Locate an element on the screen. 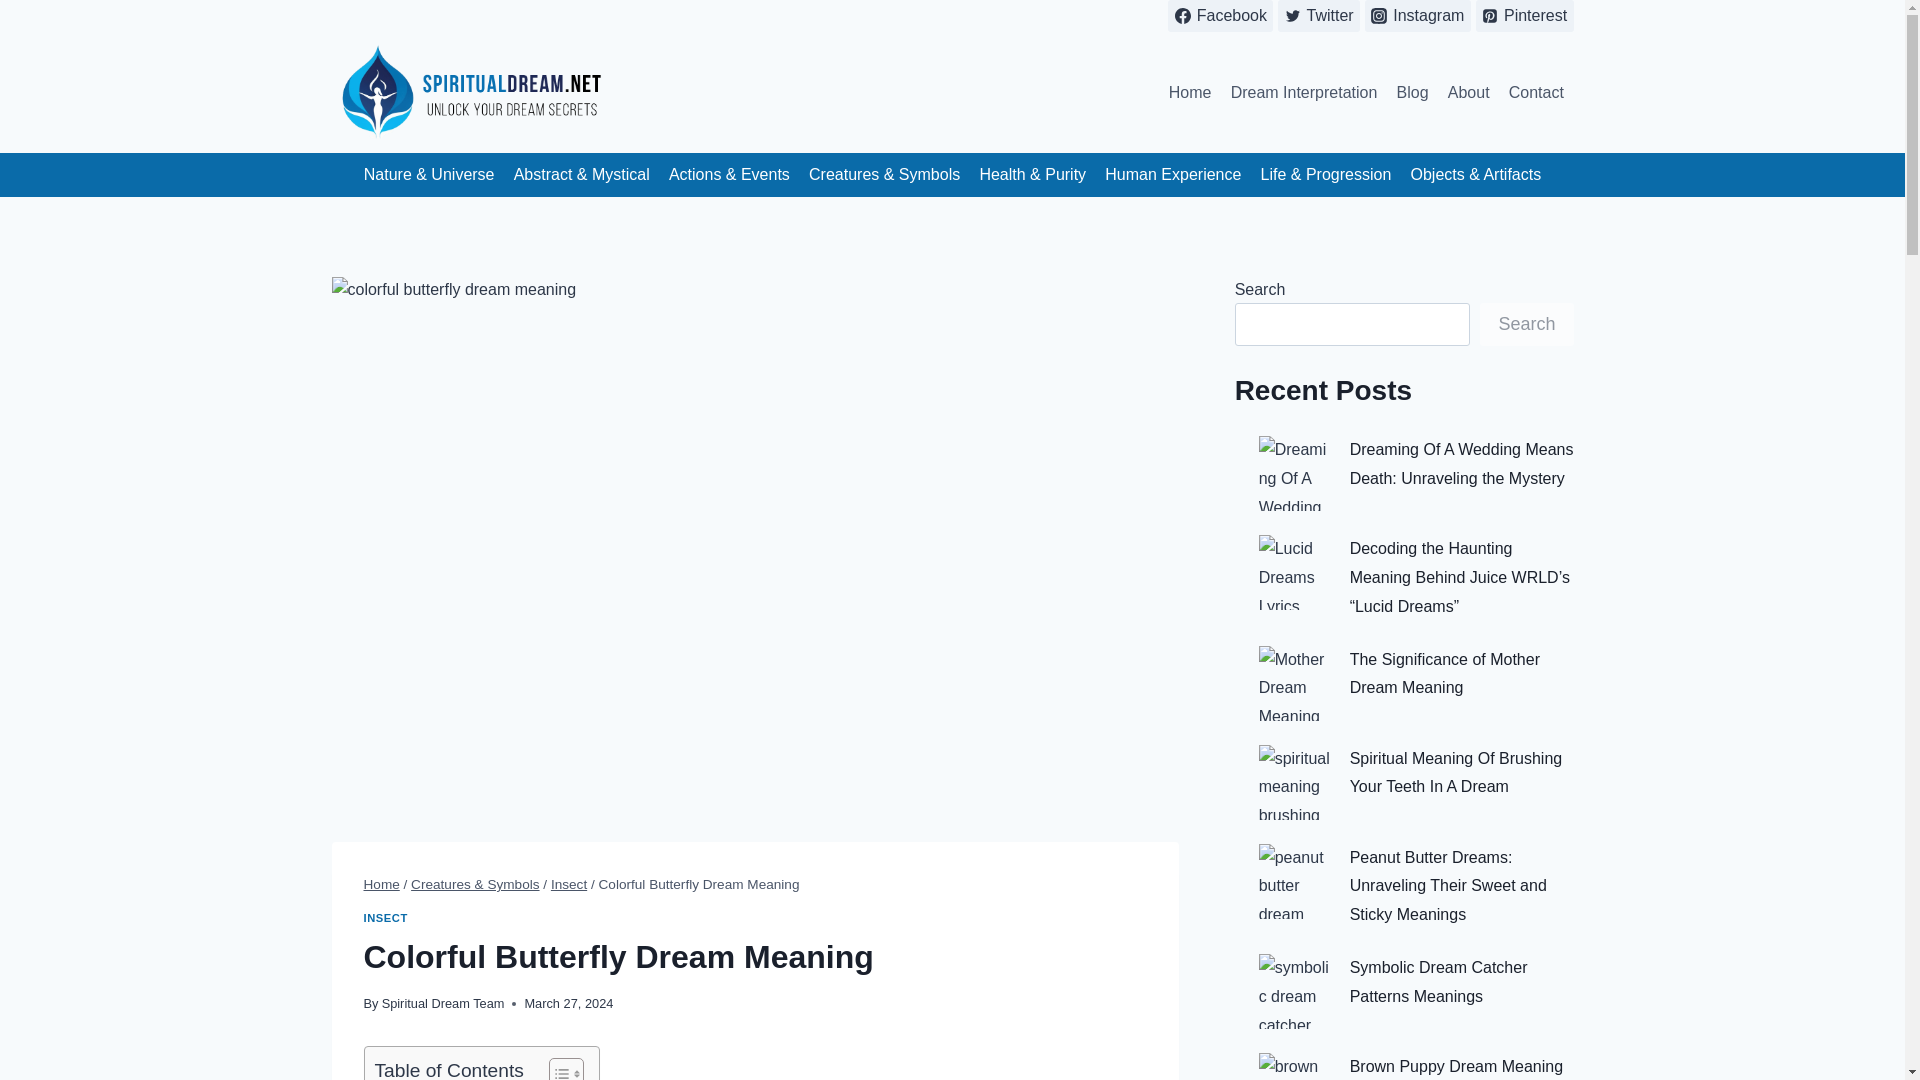 This screenshot has height=1080, width=1920. Facebook is located at coordinates (1220, 16).